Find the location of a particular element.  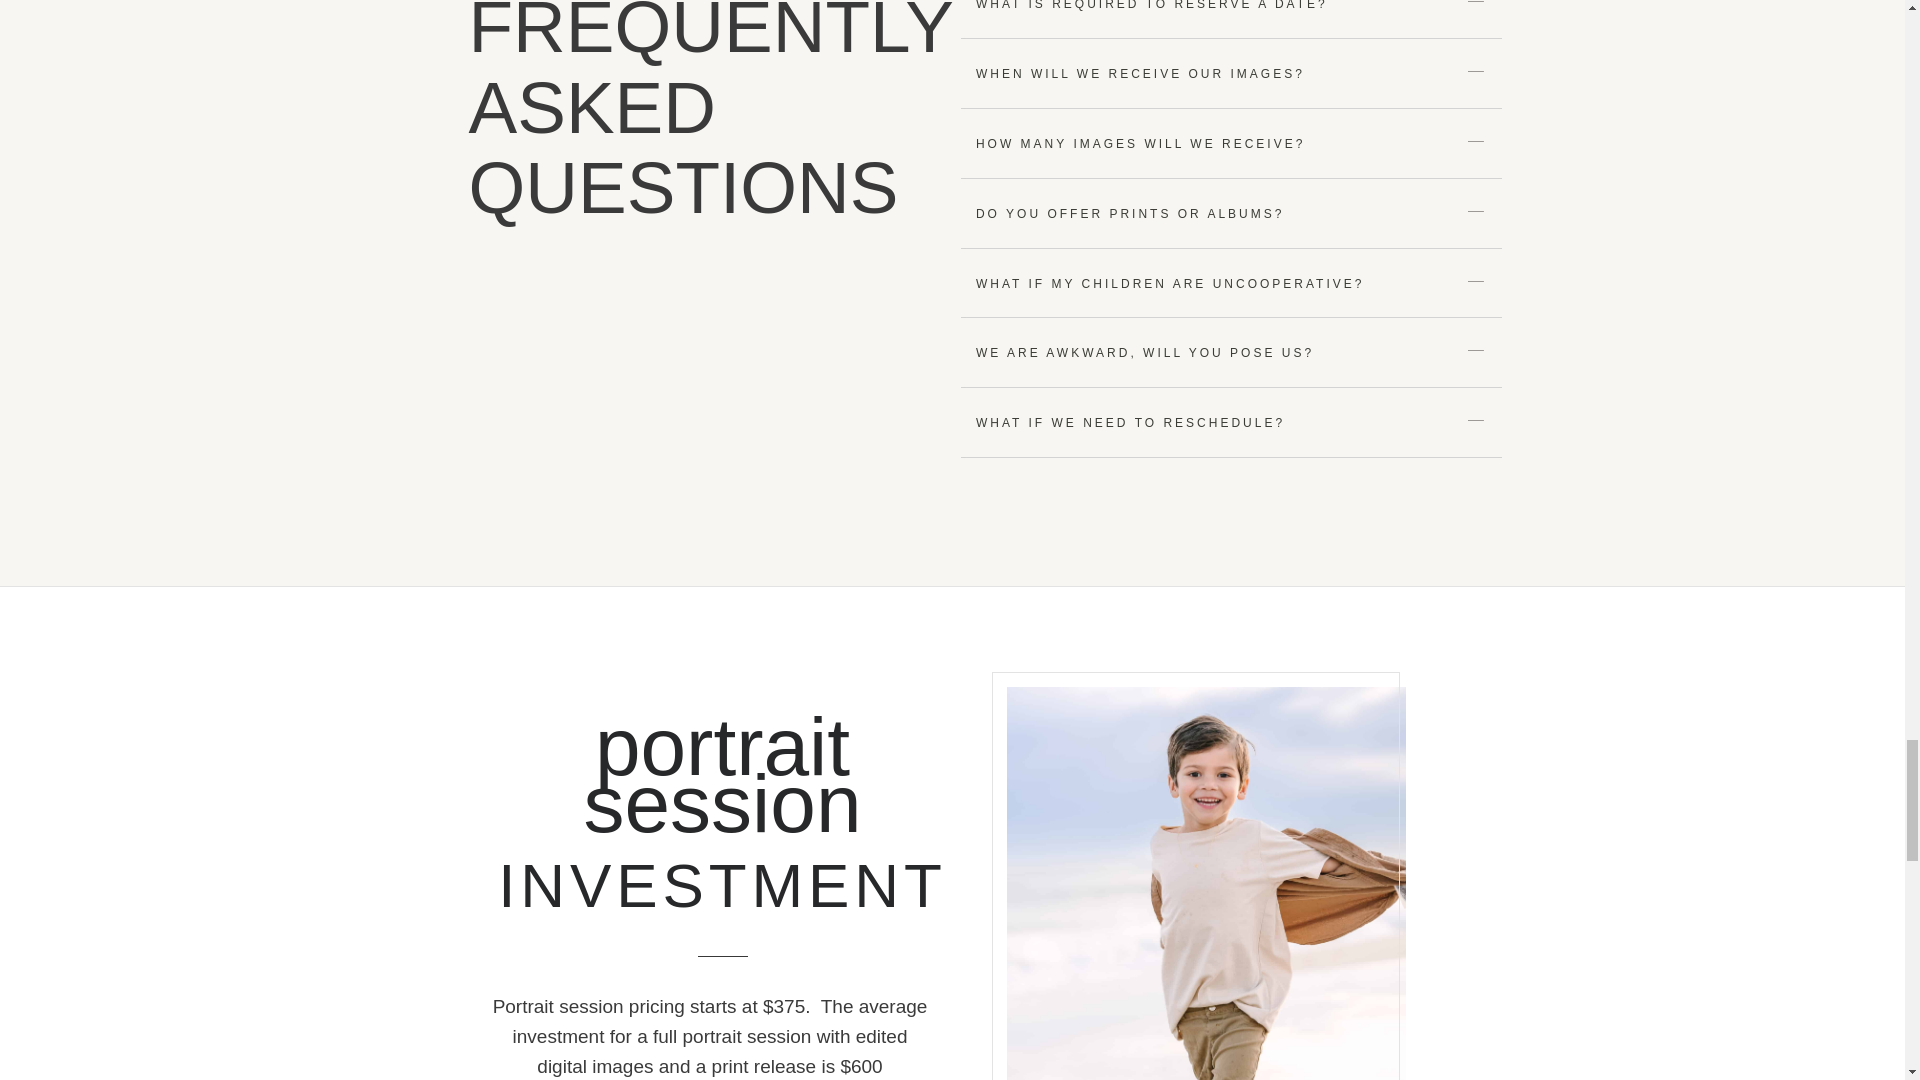

WHEN WILL WE RECEIVE OUR IMAGES? is located at coordinates (1140, 74).